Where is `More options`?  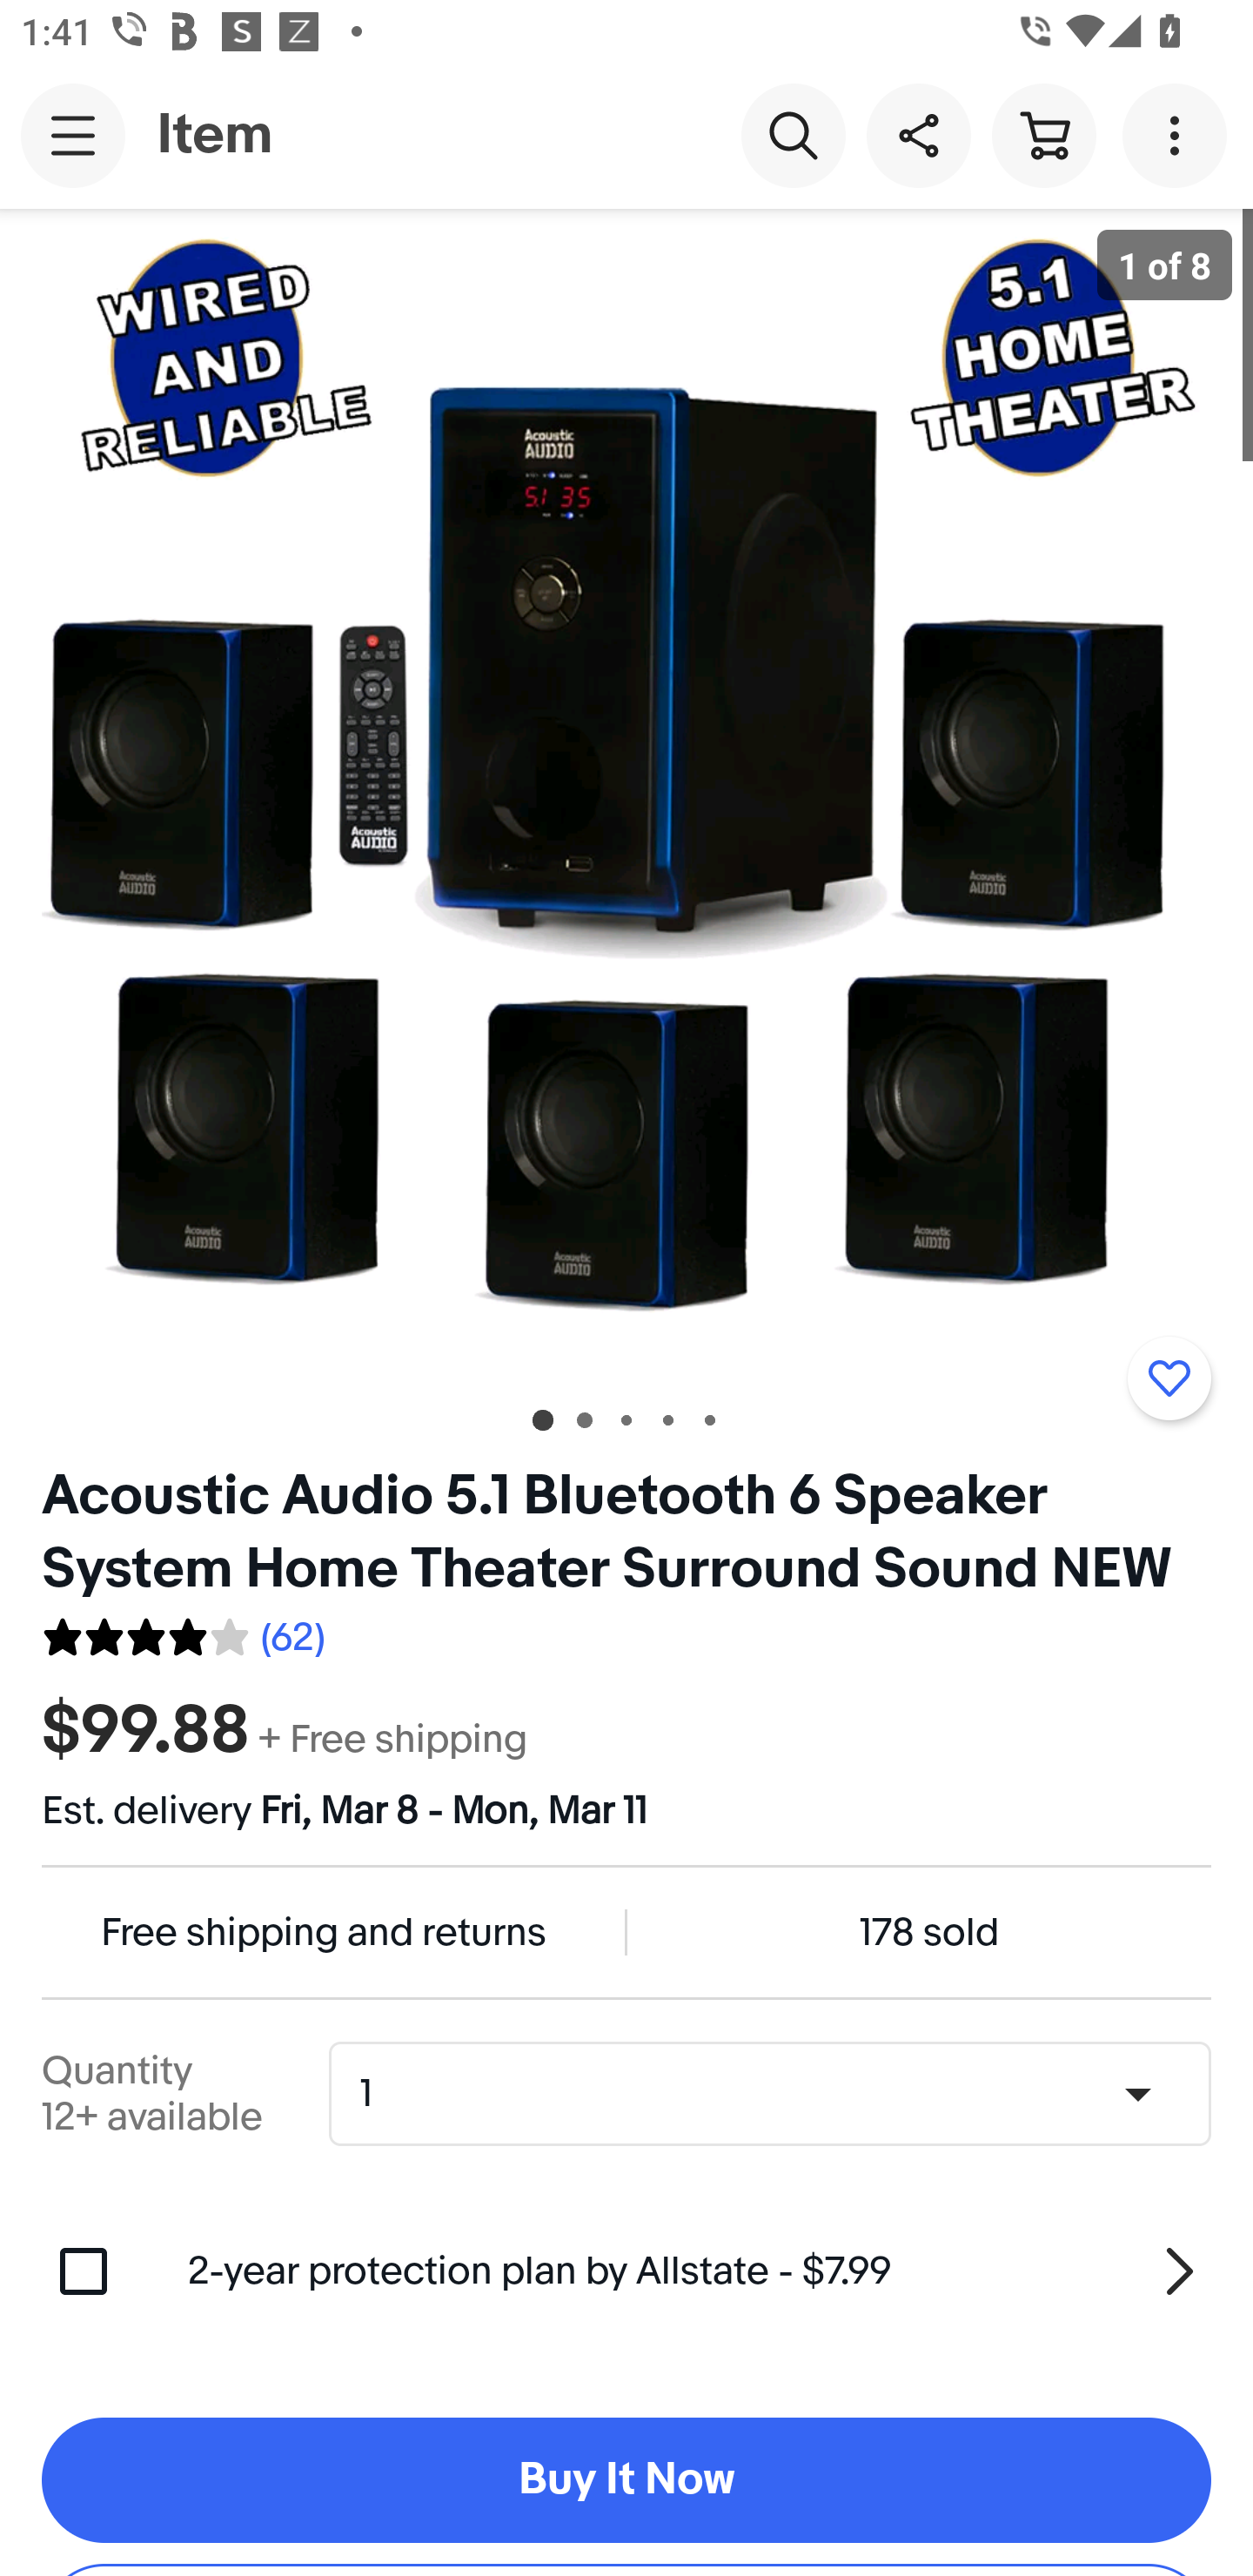
More options is located at coordinates (1180, 134).